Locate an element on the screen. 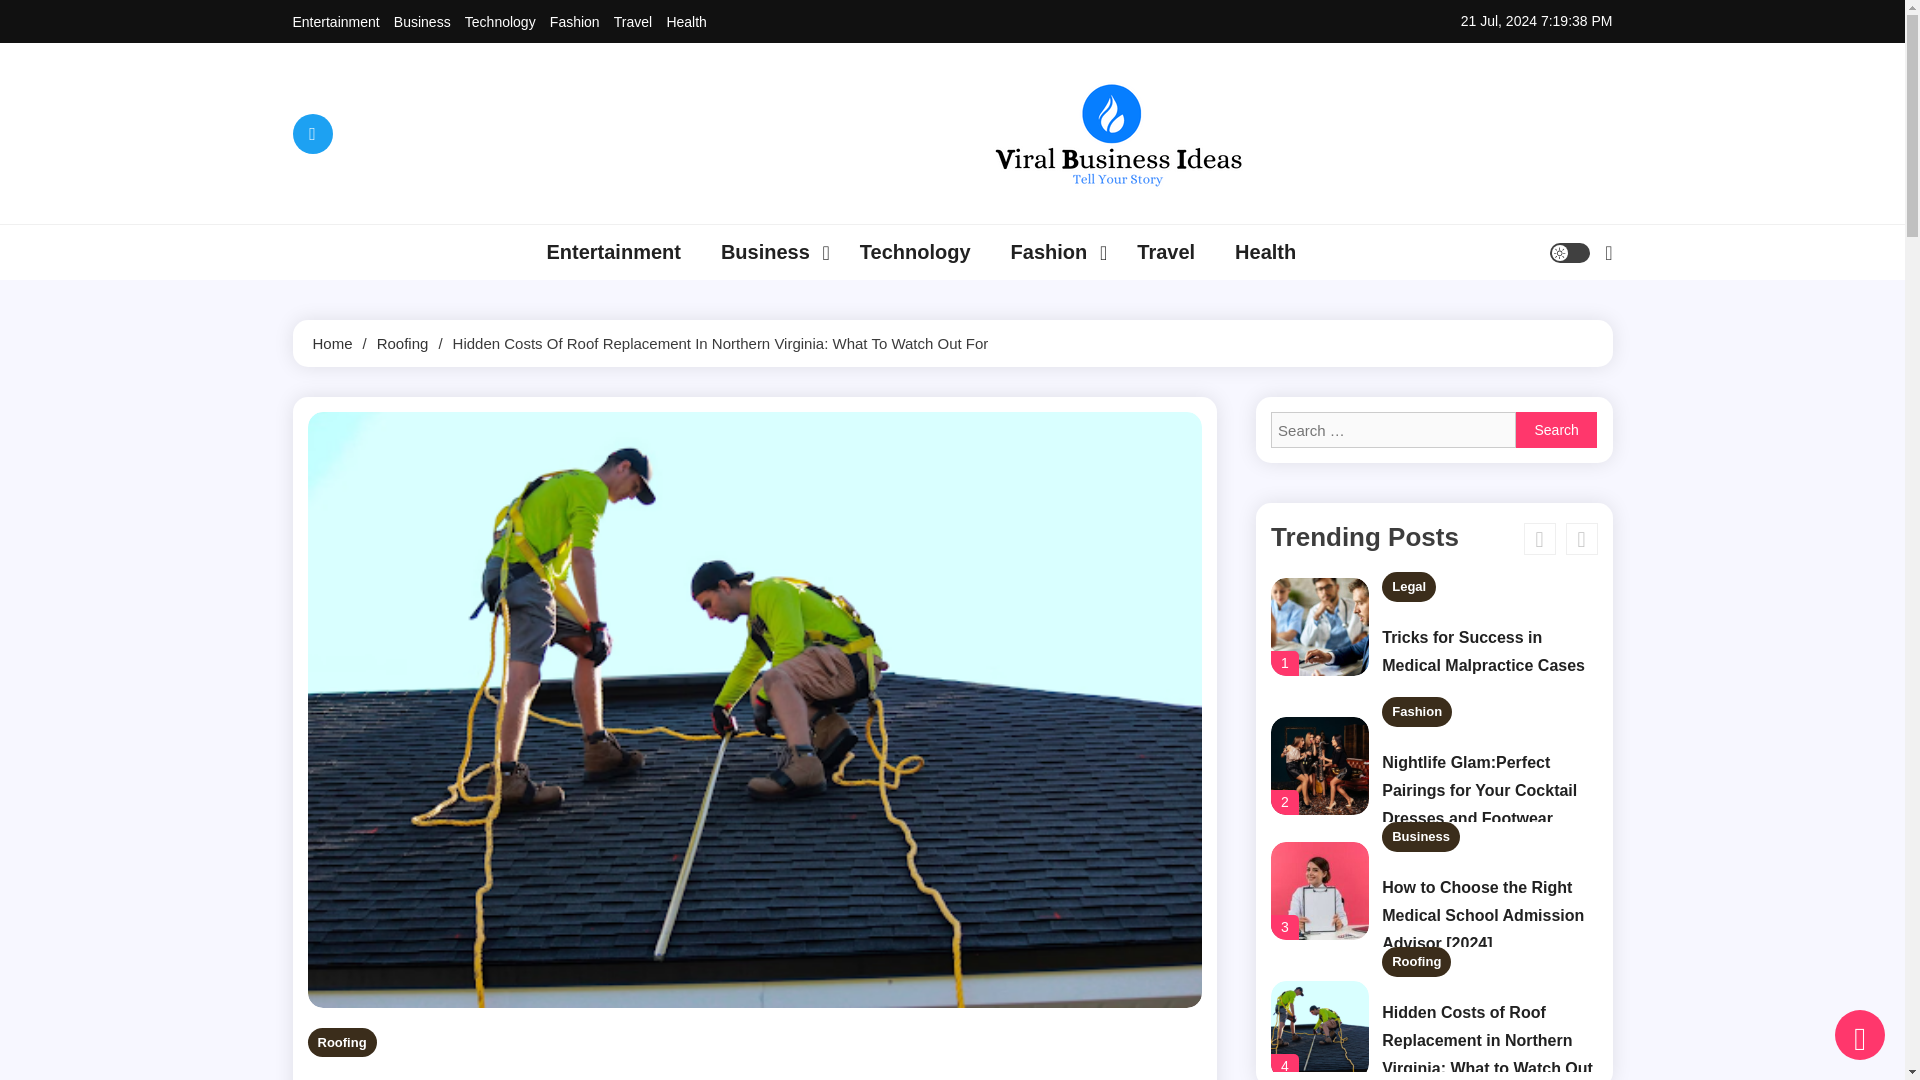  Viral Business Ideas is located at coordinates (933, 226).